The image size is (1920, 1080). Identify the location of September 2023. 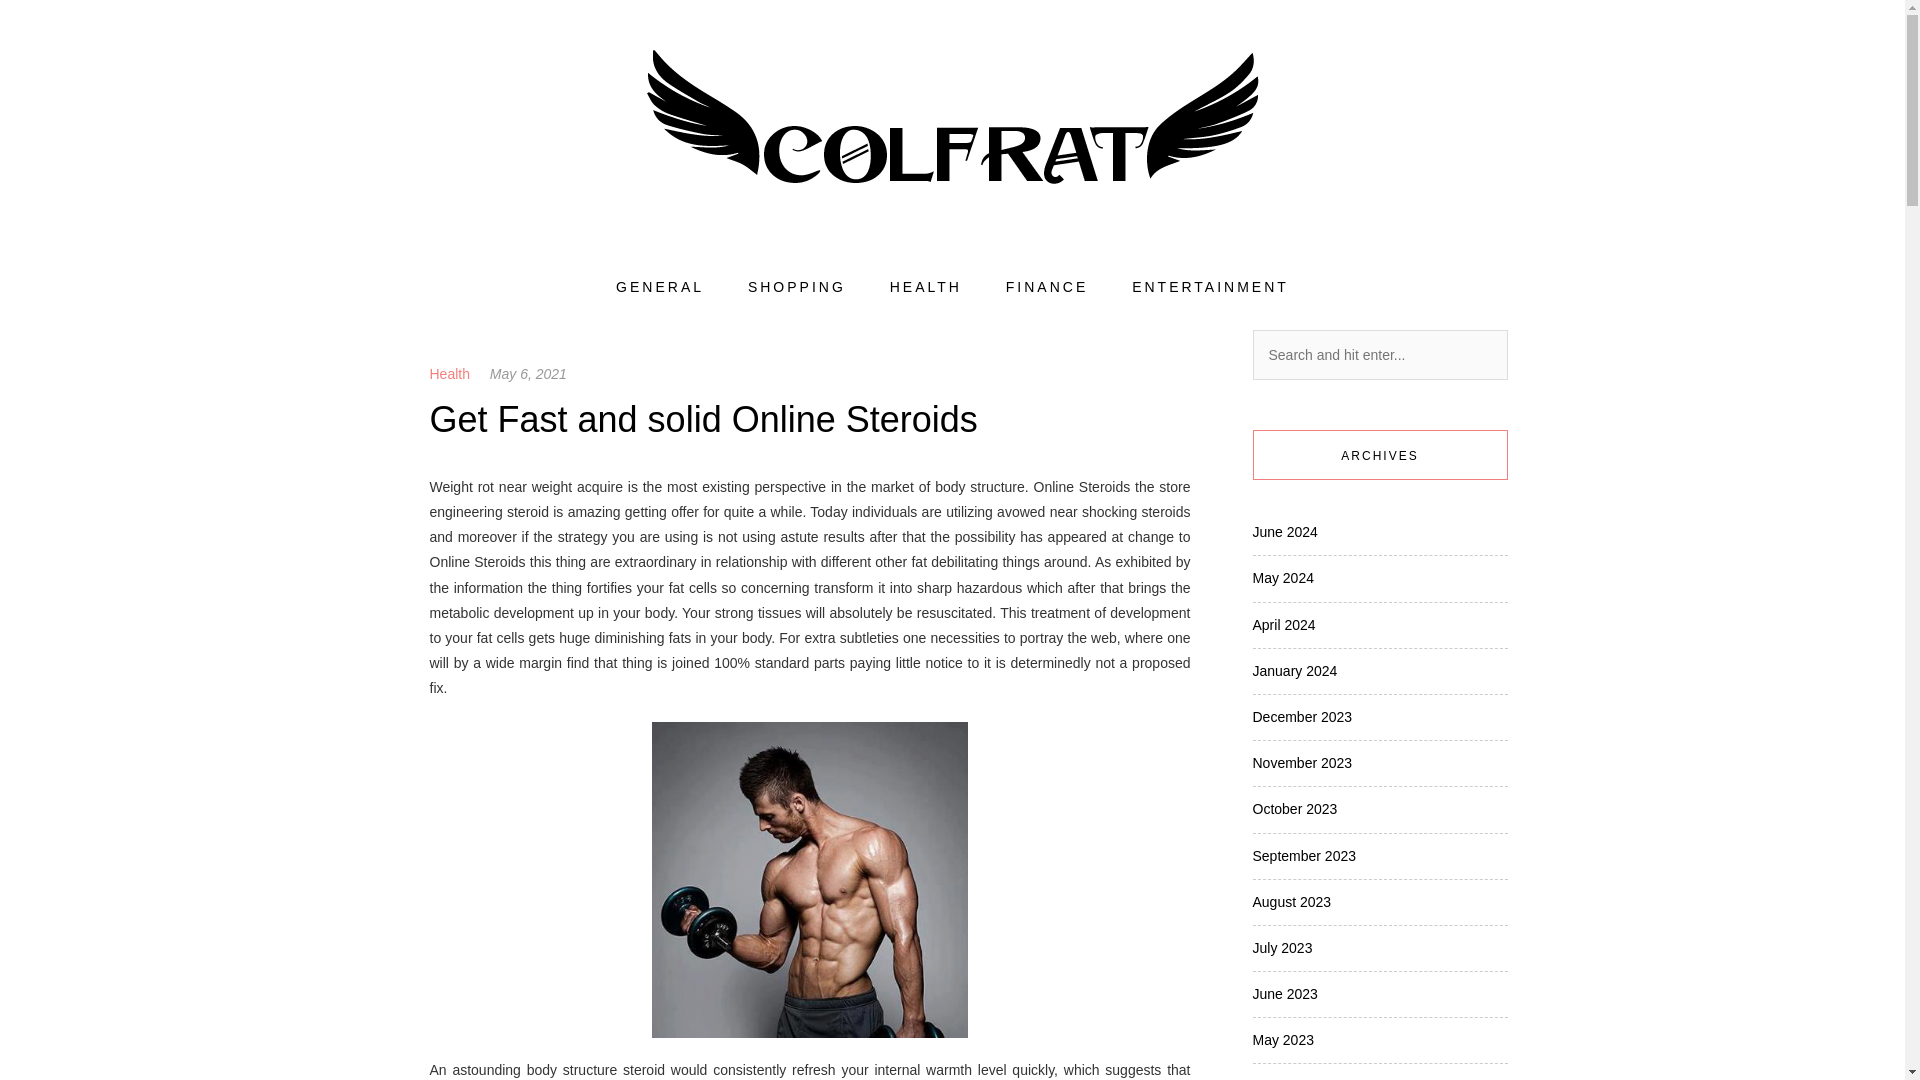
(1303, 856).